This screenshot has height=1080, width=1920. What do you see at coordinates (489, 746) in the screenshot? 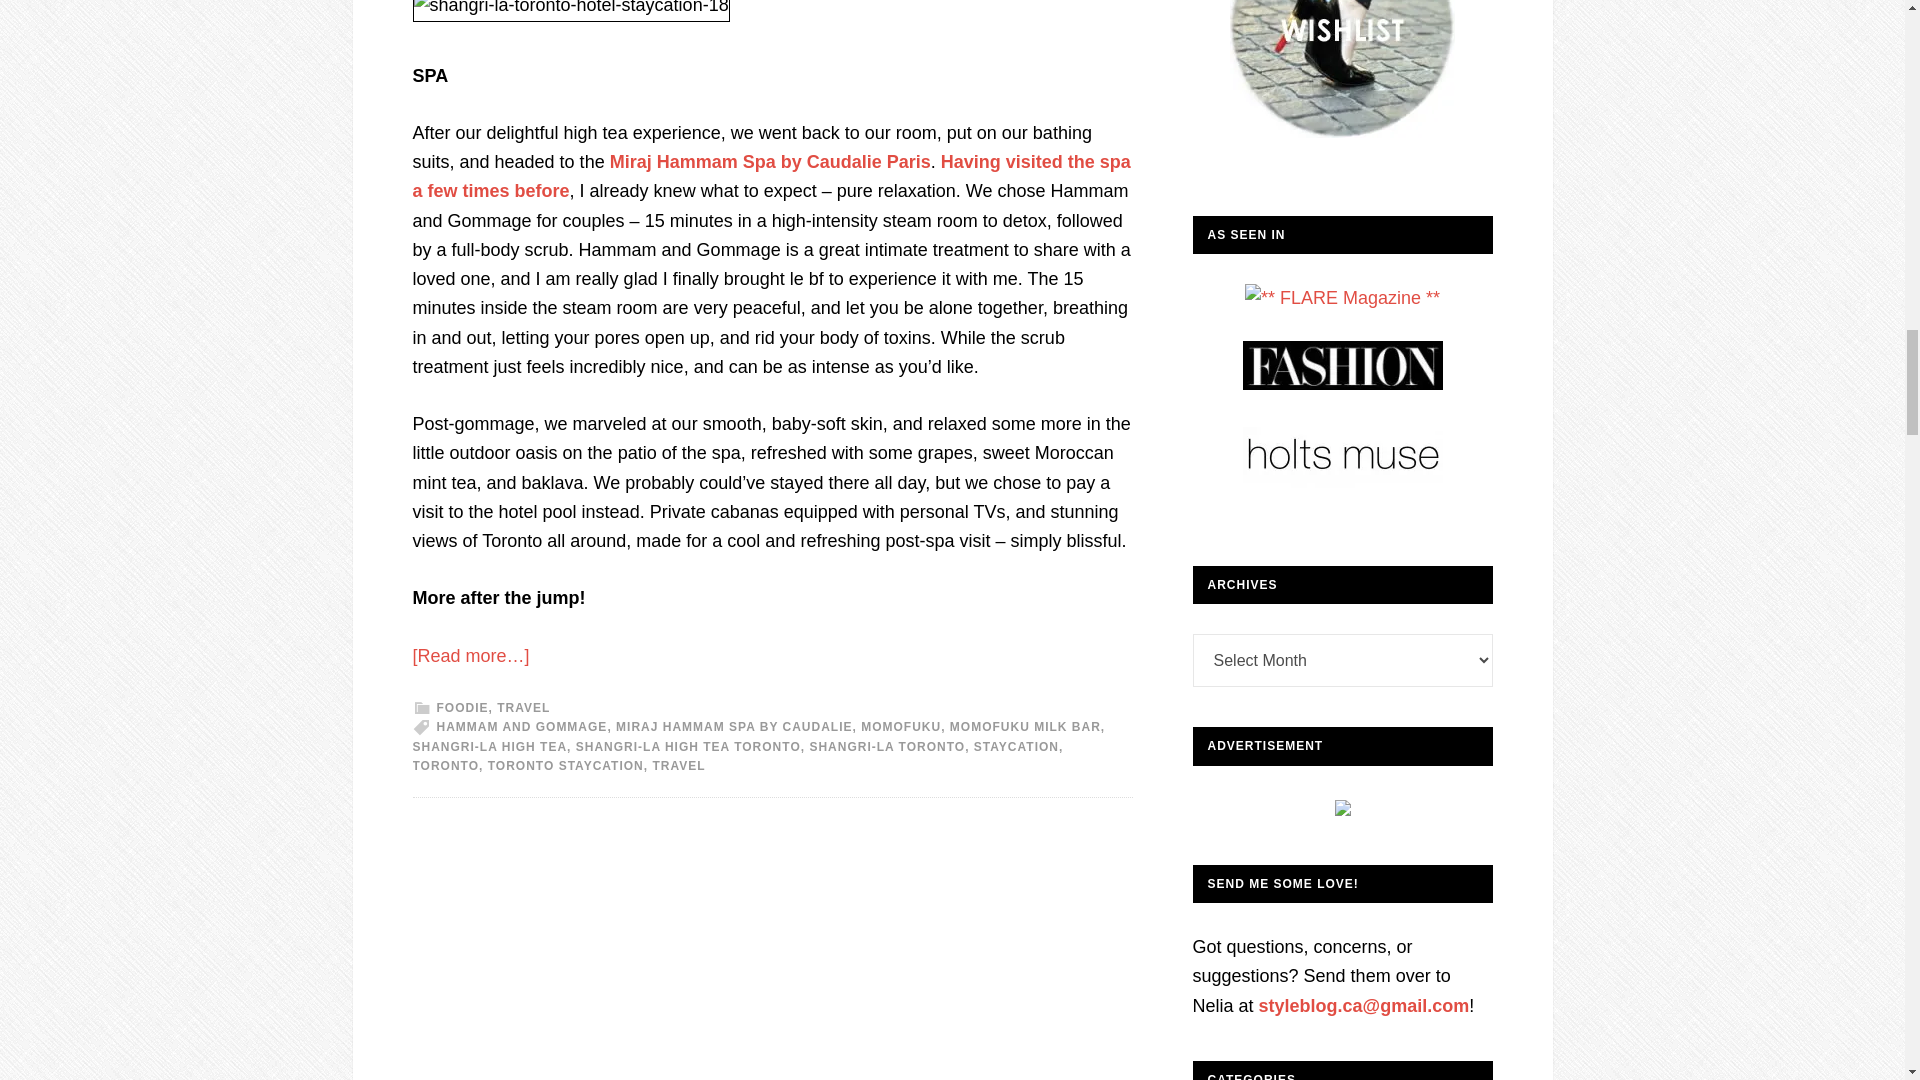
I see `SHANGRI-LA HIGH TEA` at bounding box center [489, 746].